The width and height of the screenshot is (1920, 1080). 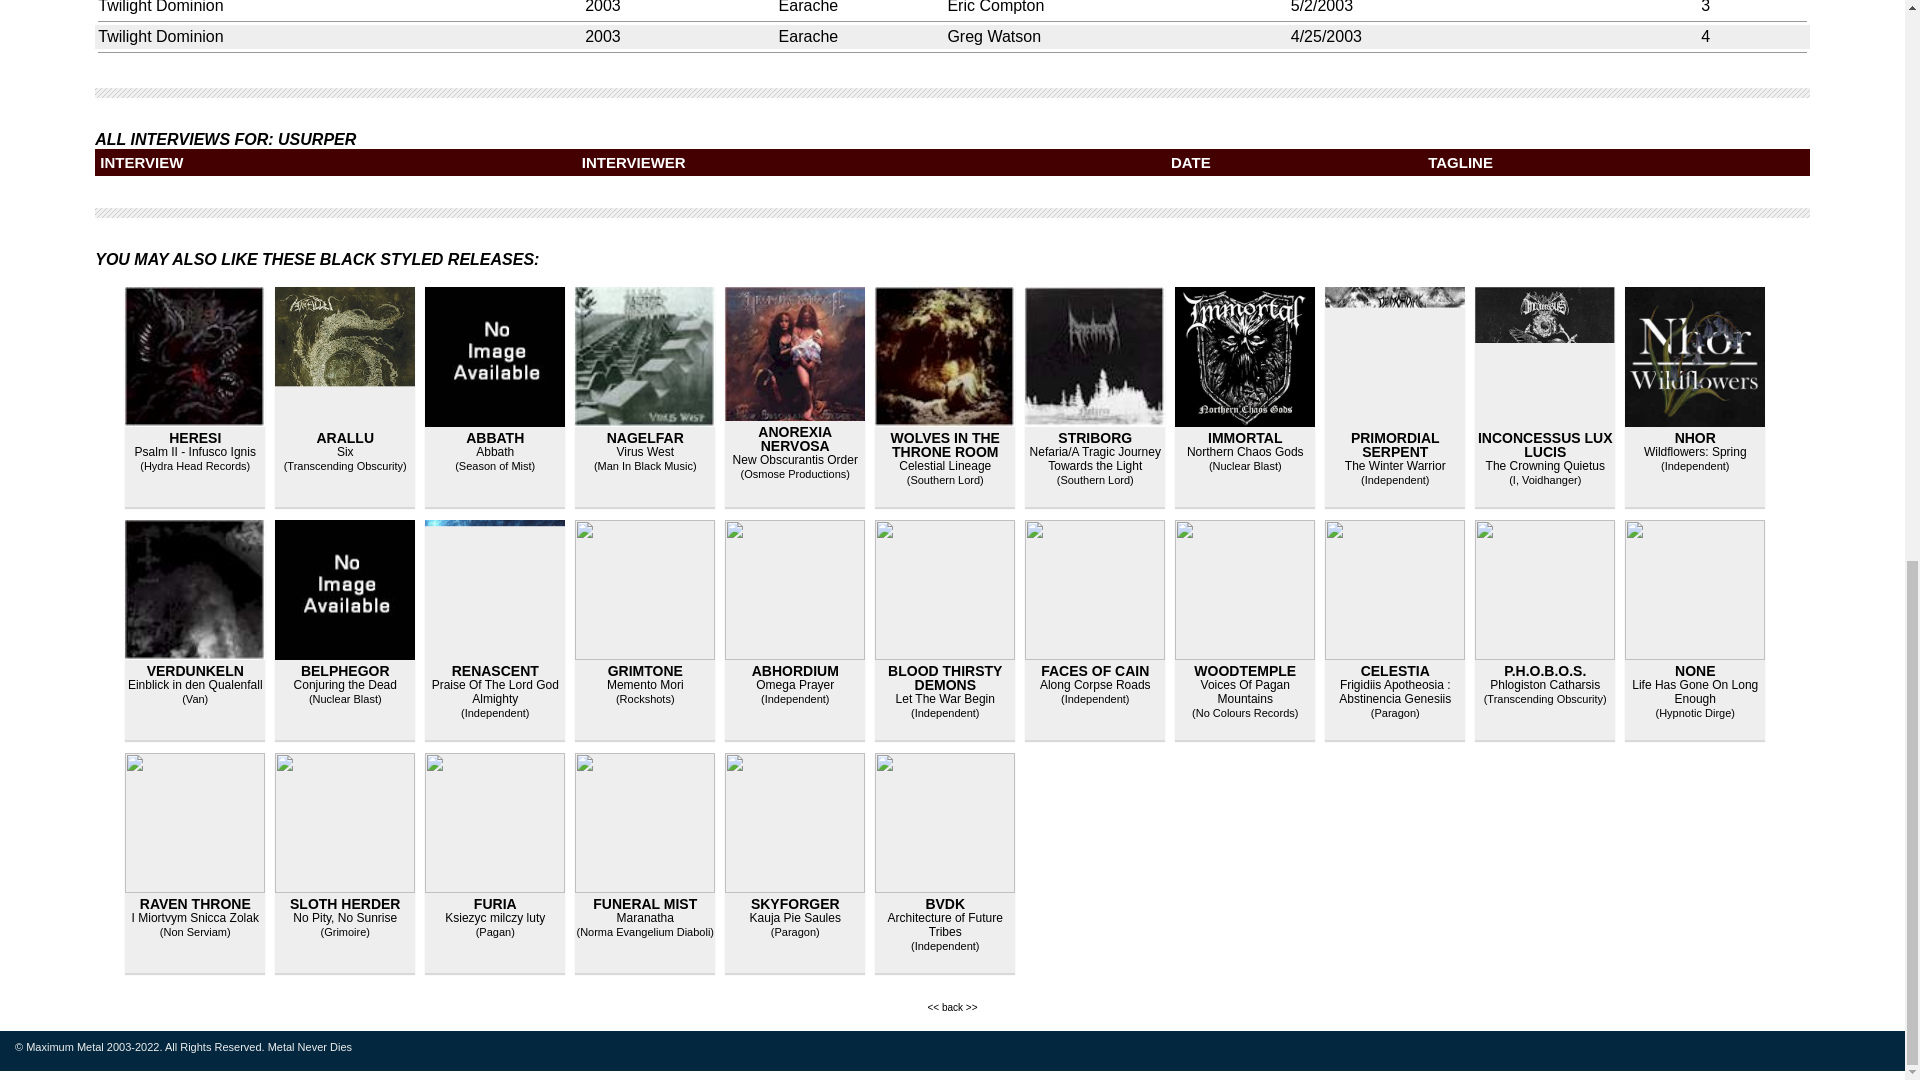 What do you see at coordinates (1244, 438) in the screenshot?
I see `IMMORTAL` at bounding box center [1244, 438].